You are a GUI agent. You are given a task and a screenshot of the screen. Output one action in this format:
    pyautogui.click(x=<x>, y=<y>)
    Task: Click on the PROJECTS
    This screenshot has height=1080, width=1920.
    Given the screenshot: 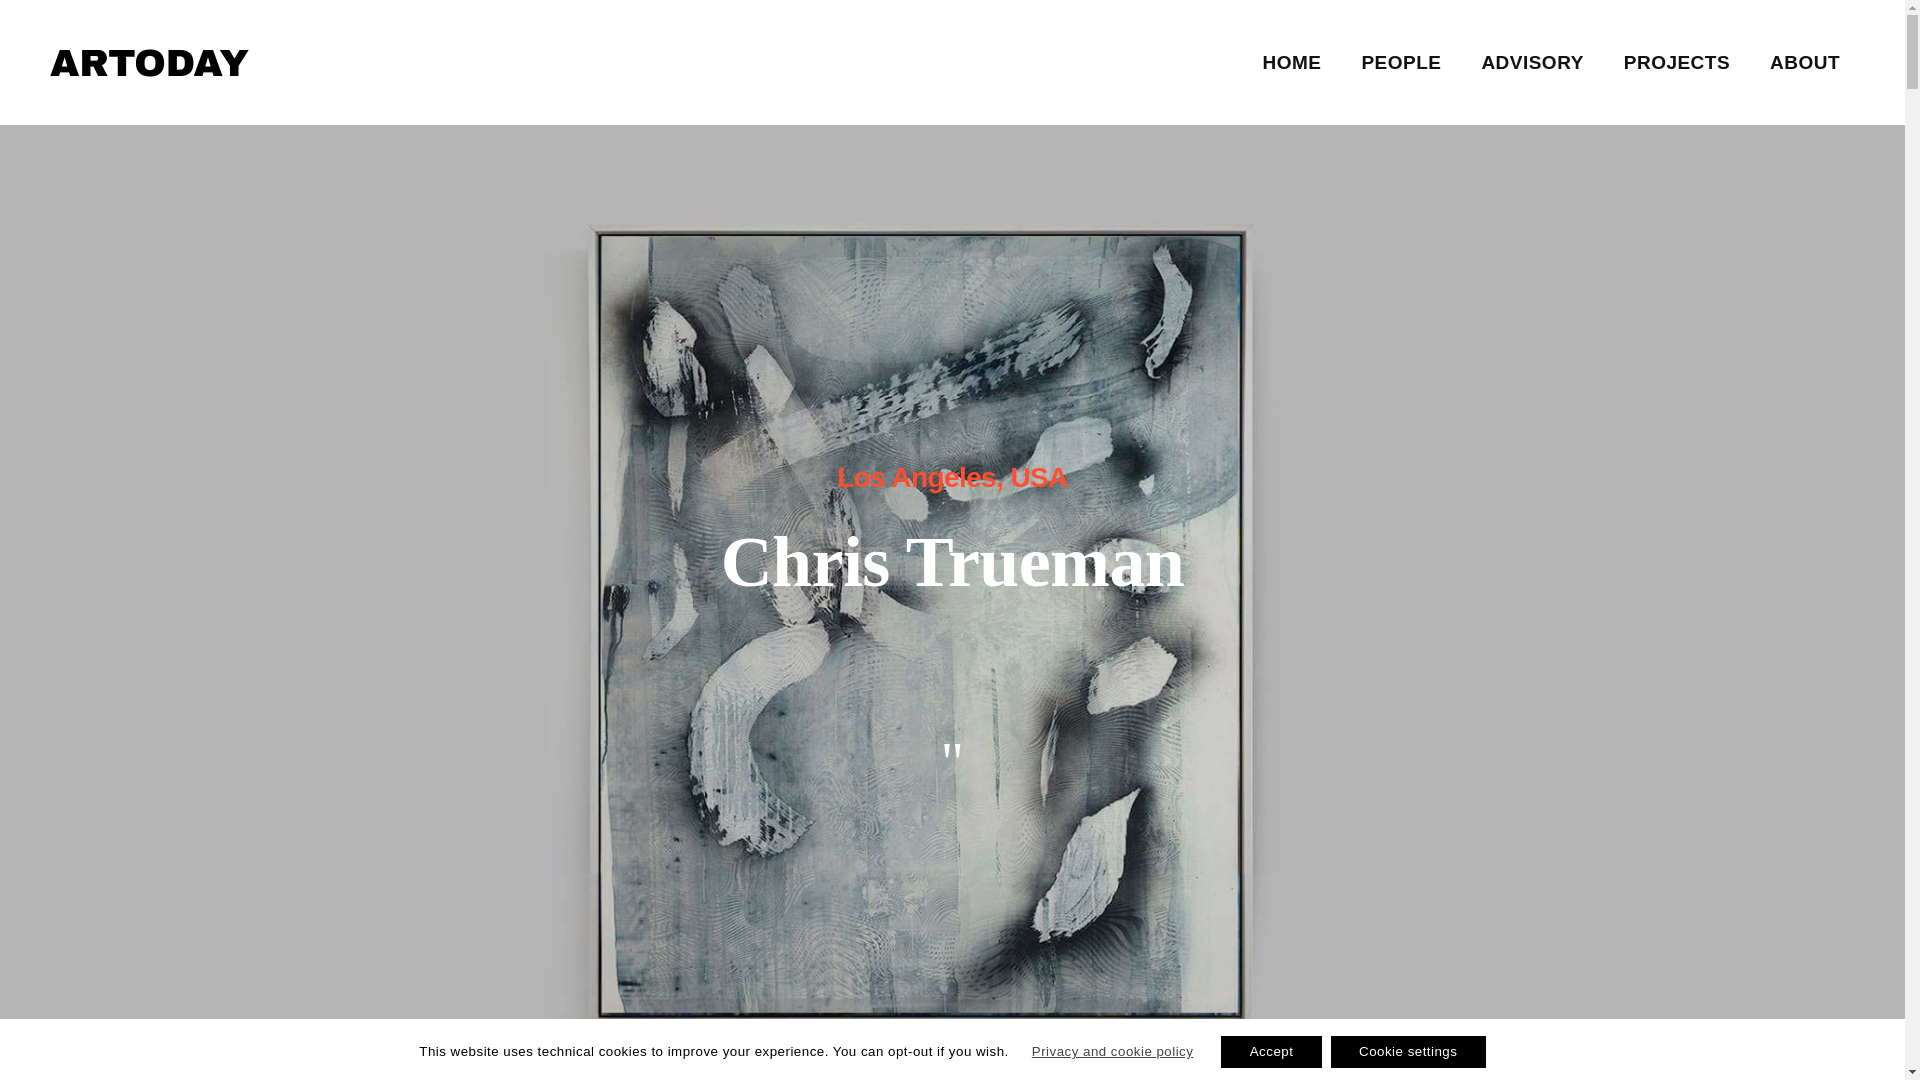 What is the action you would take?
    pyautogui.click(x=1676, y=62)
    